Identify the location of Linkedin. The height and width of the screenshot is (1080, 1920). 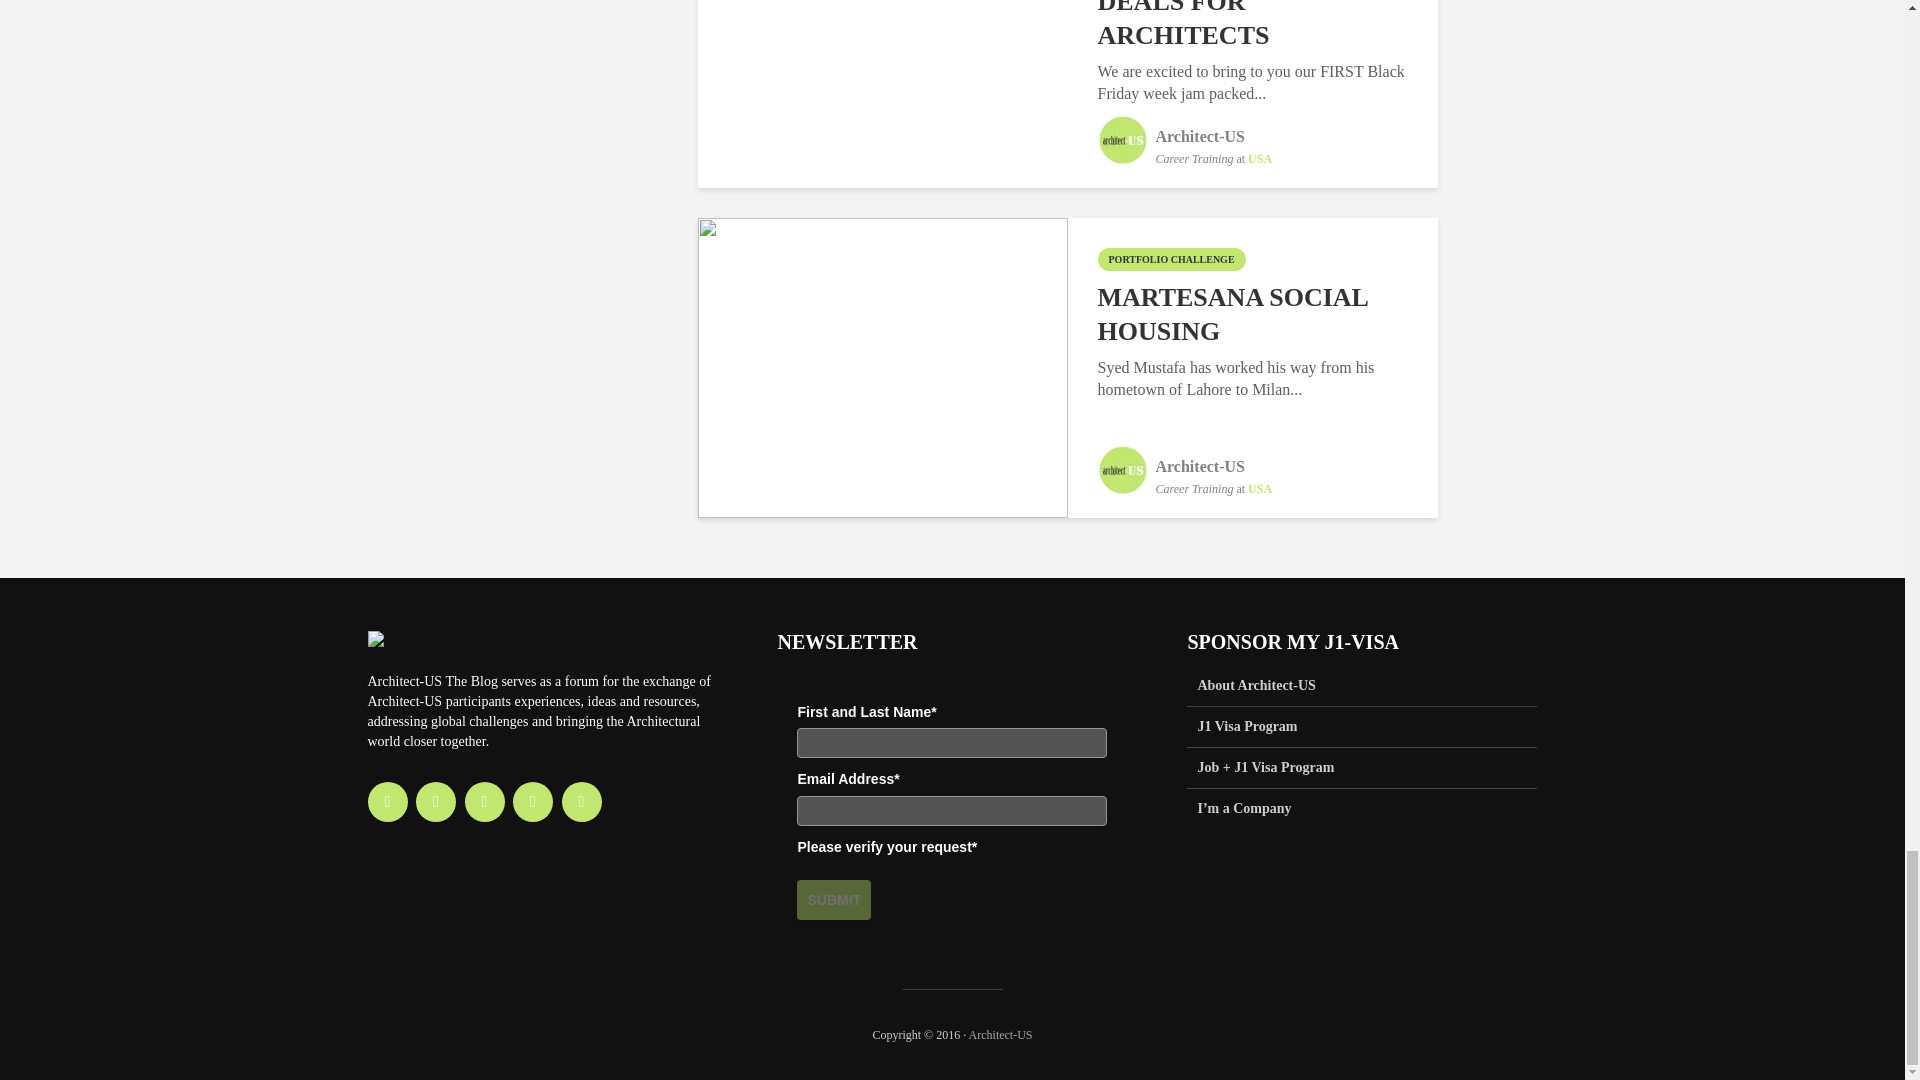
(484, 801).